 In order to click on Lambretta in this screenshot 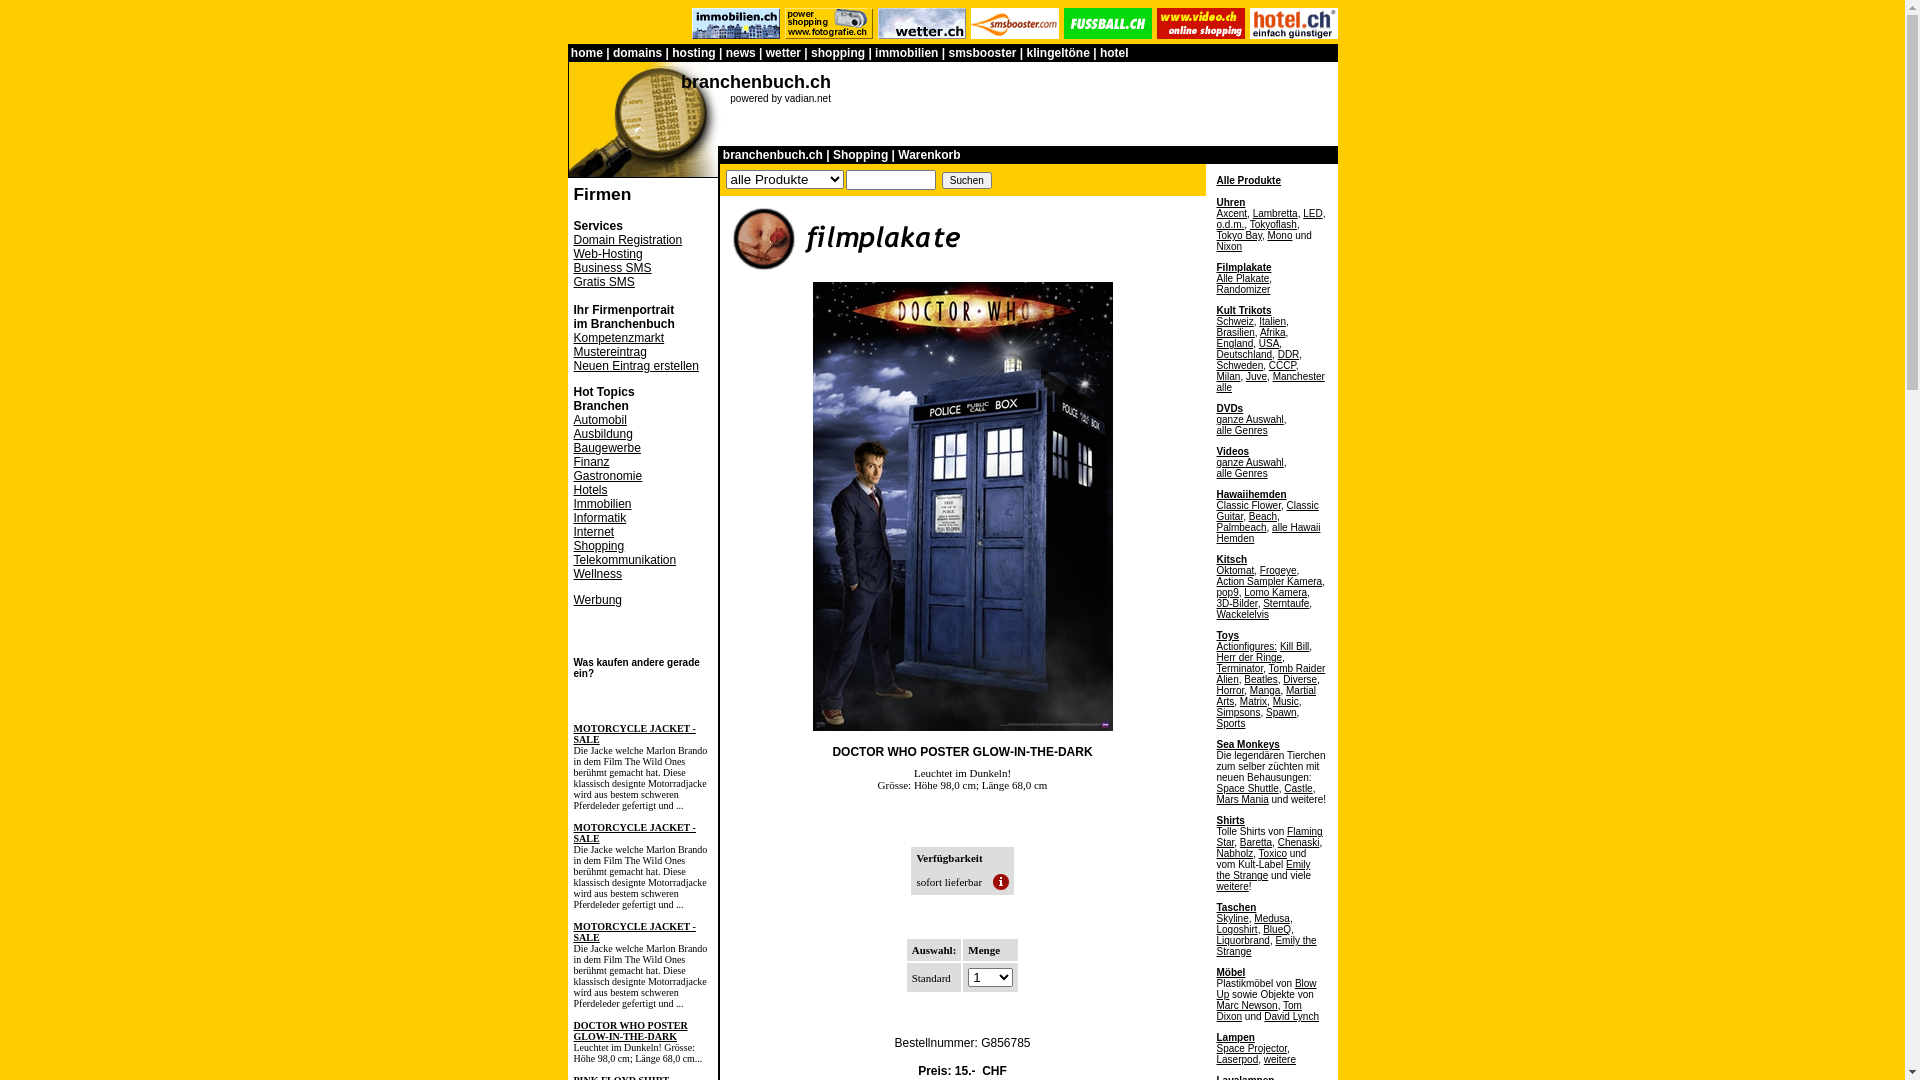, I will do `click(1276, 214)`.